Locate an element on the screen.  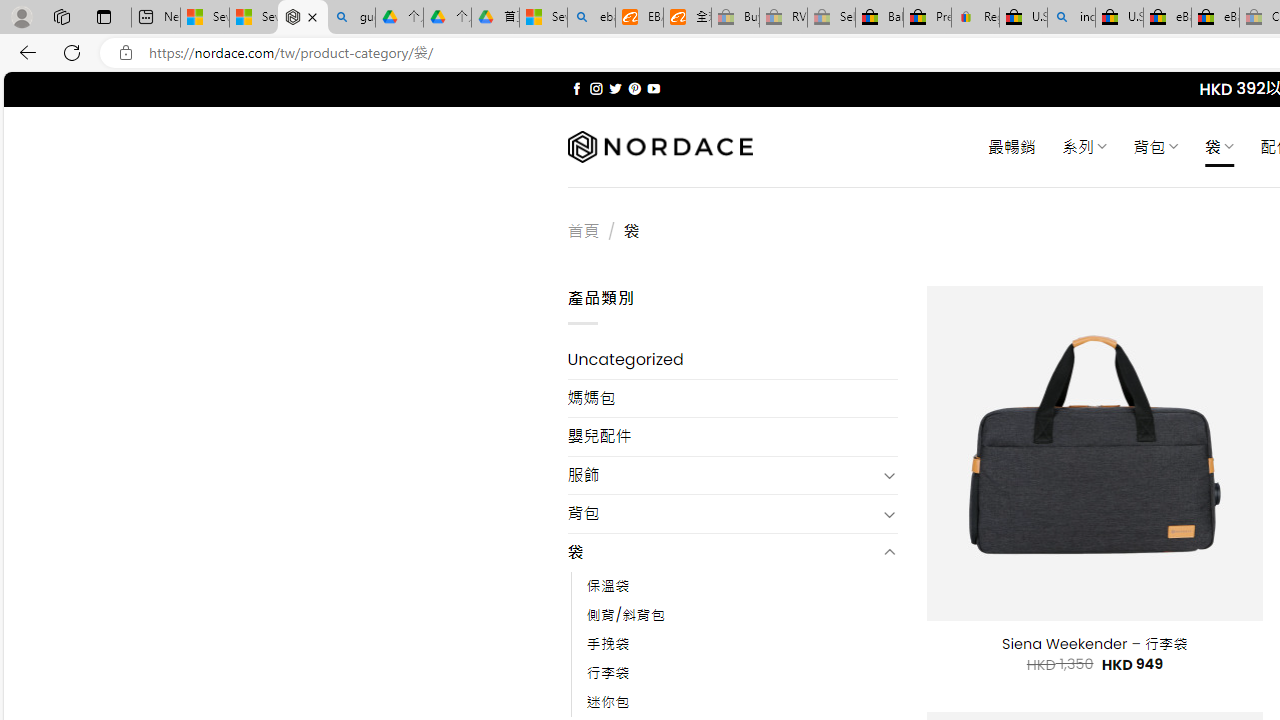
including - Search is located at coordinates (1071, 18).